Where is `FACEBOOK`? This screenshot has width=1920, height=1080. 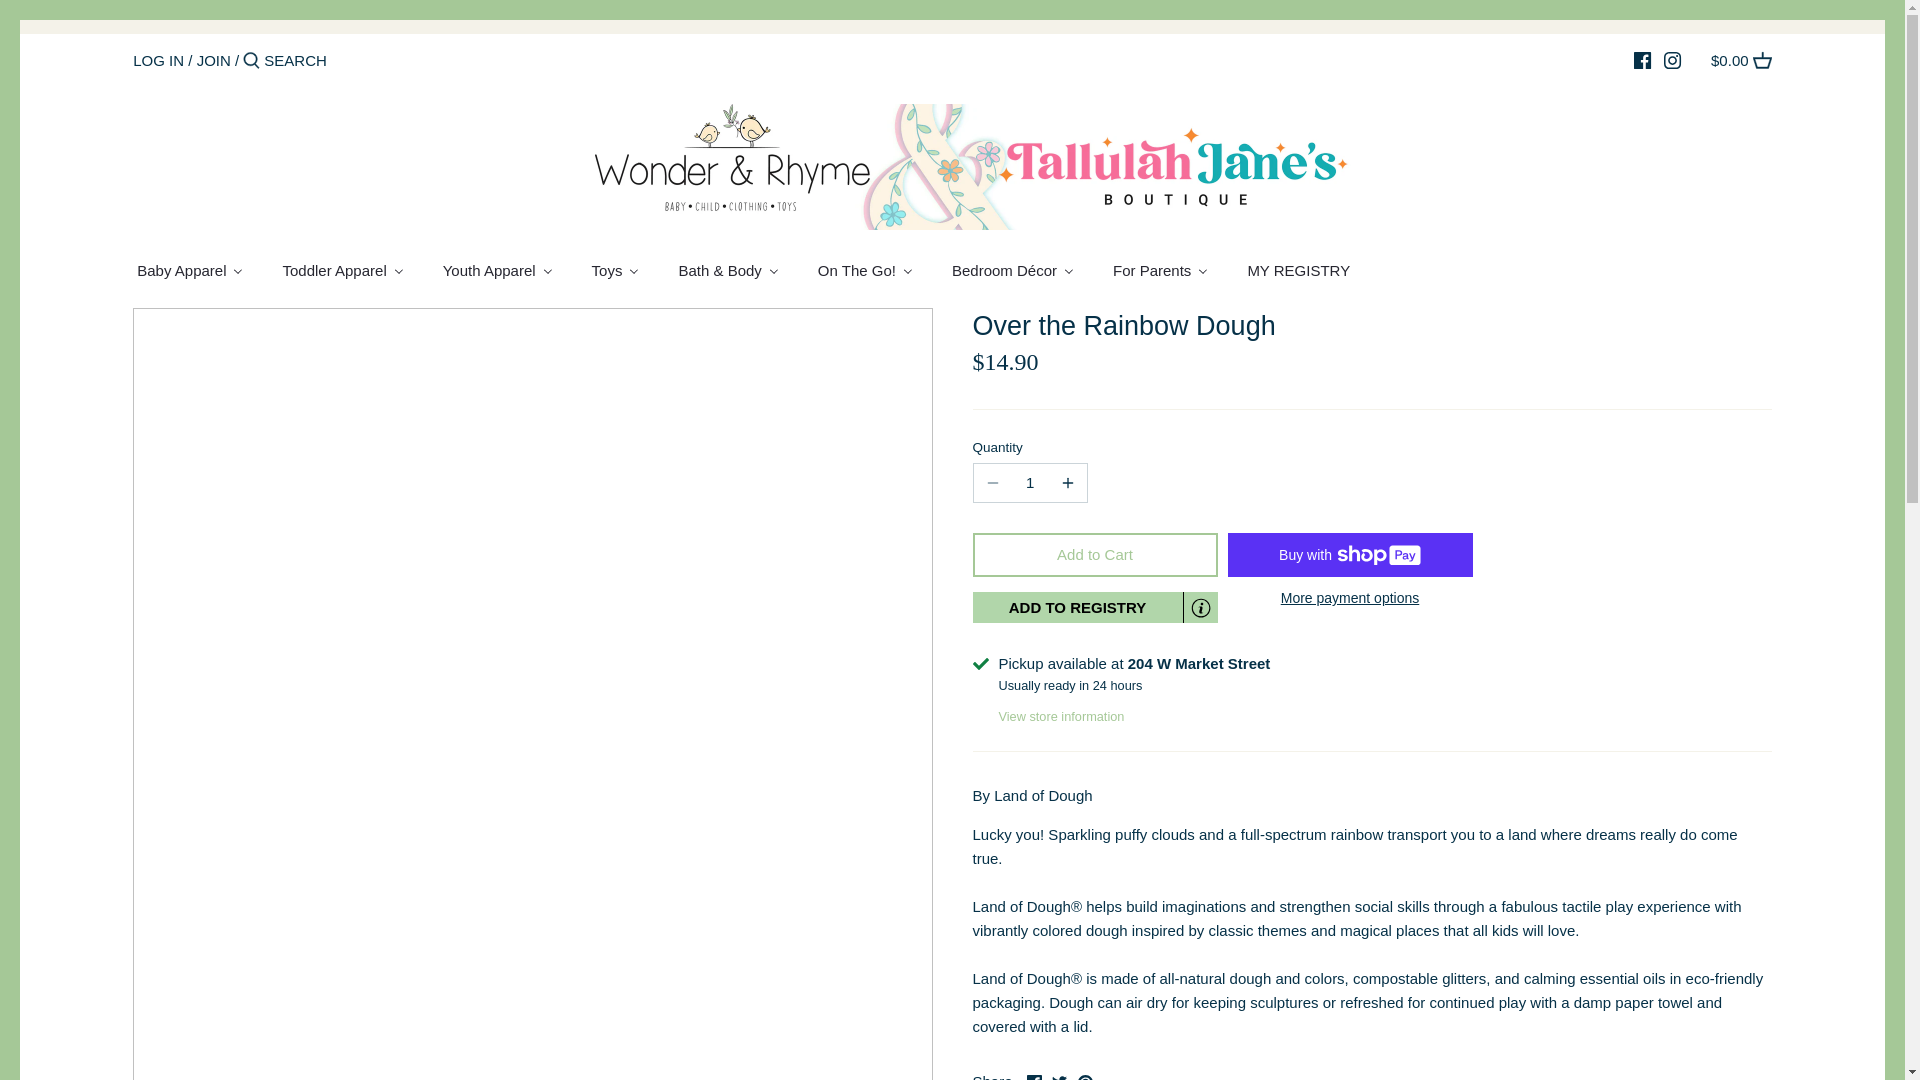 FACEBOOK is located at coordinates (1642, 60).